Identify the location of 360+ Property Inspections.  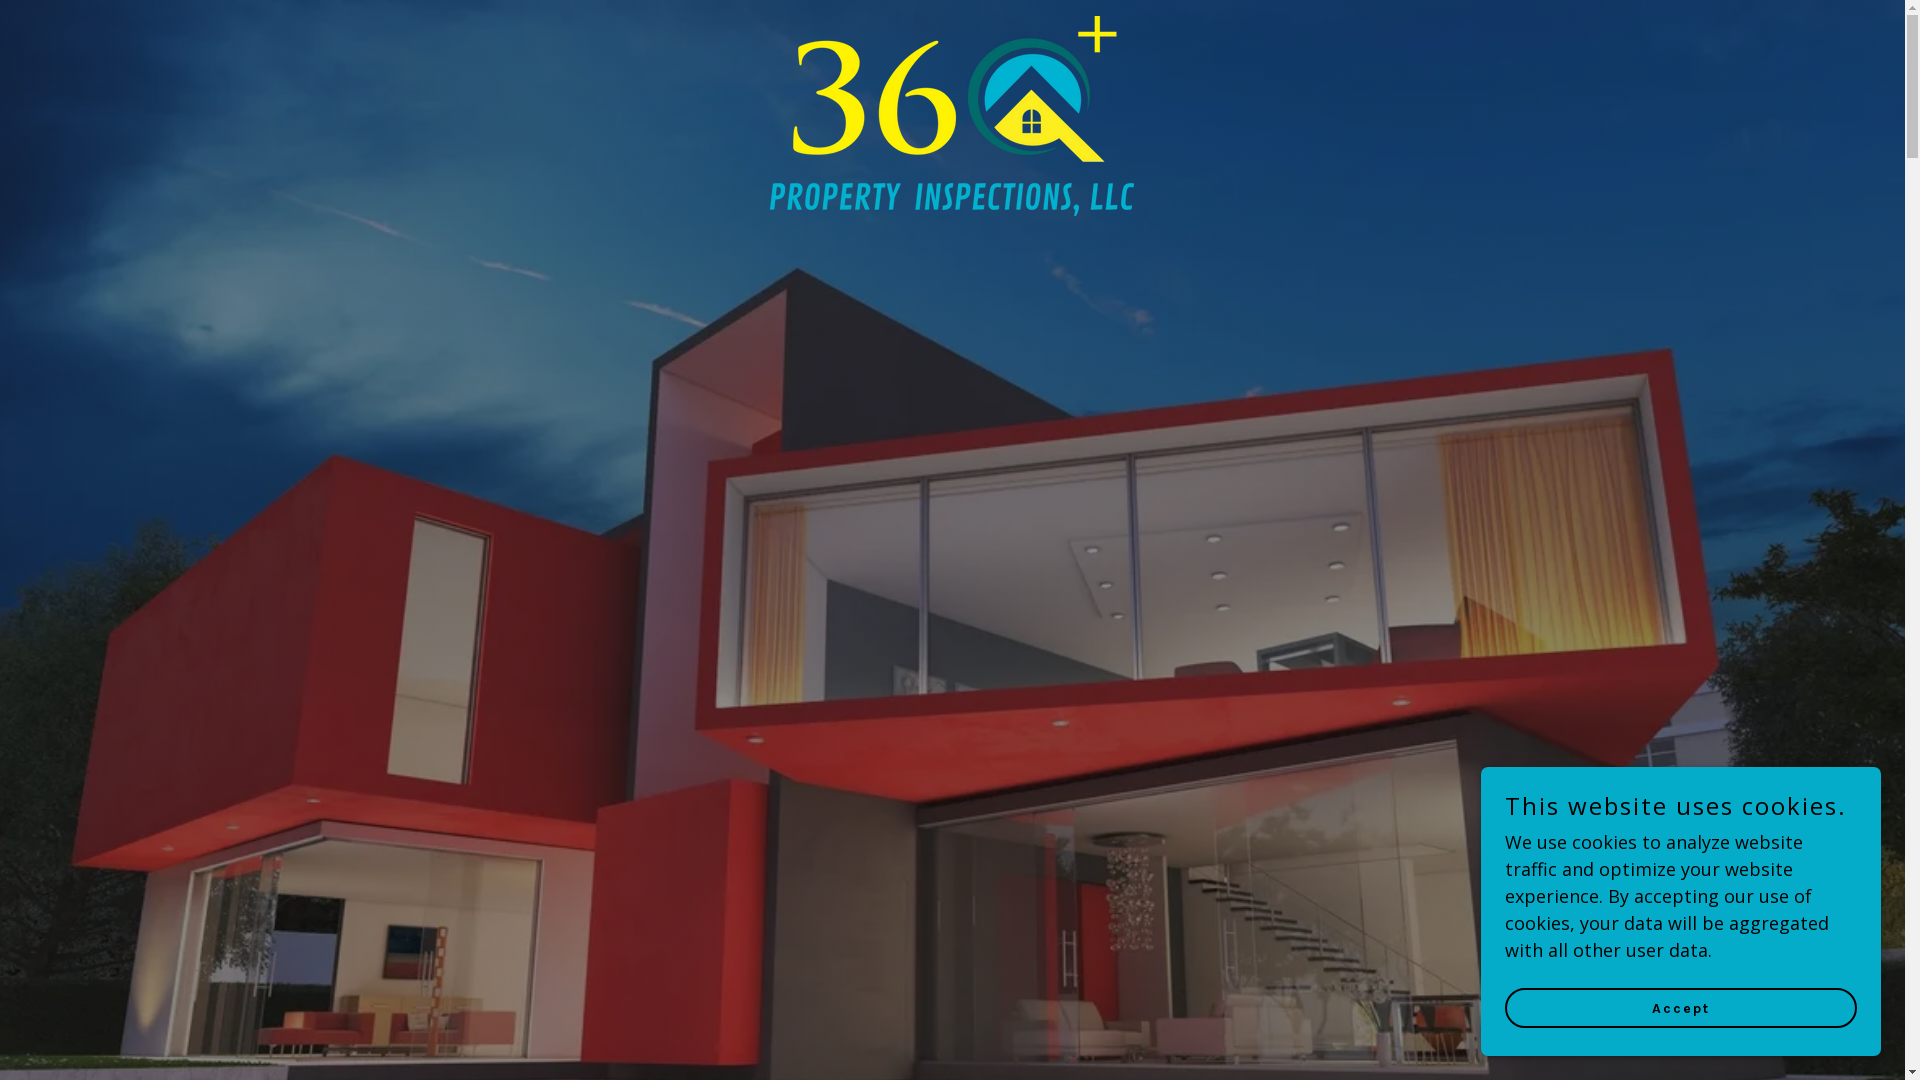
(952, 25).